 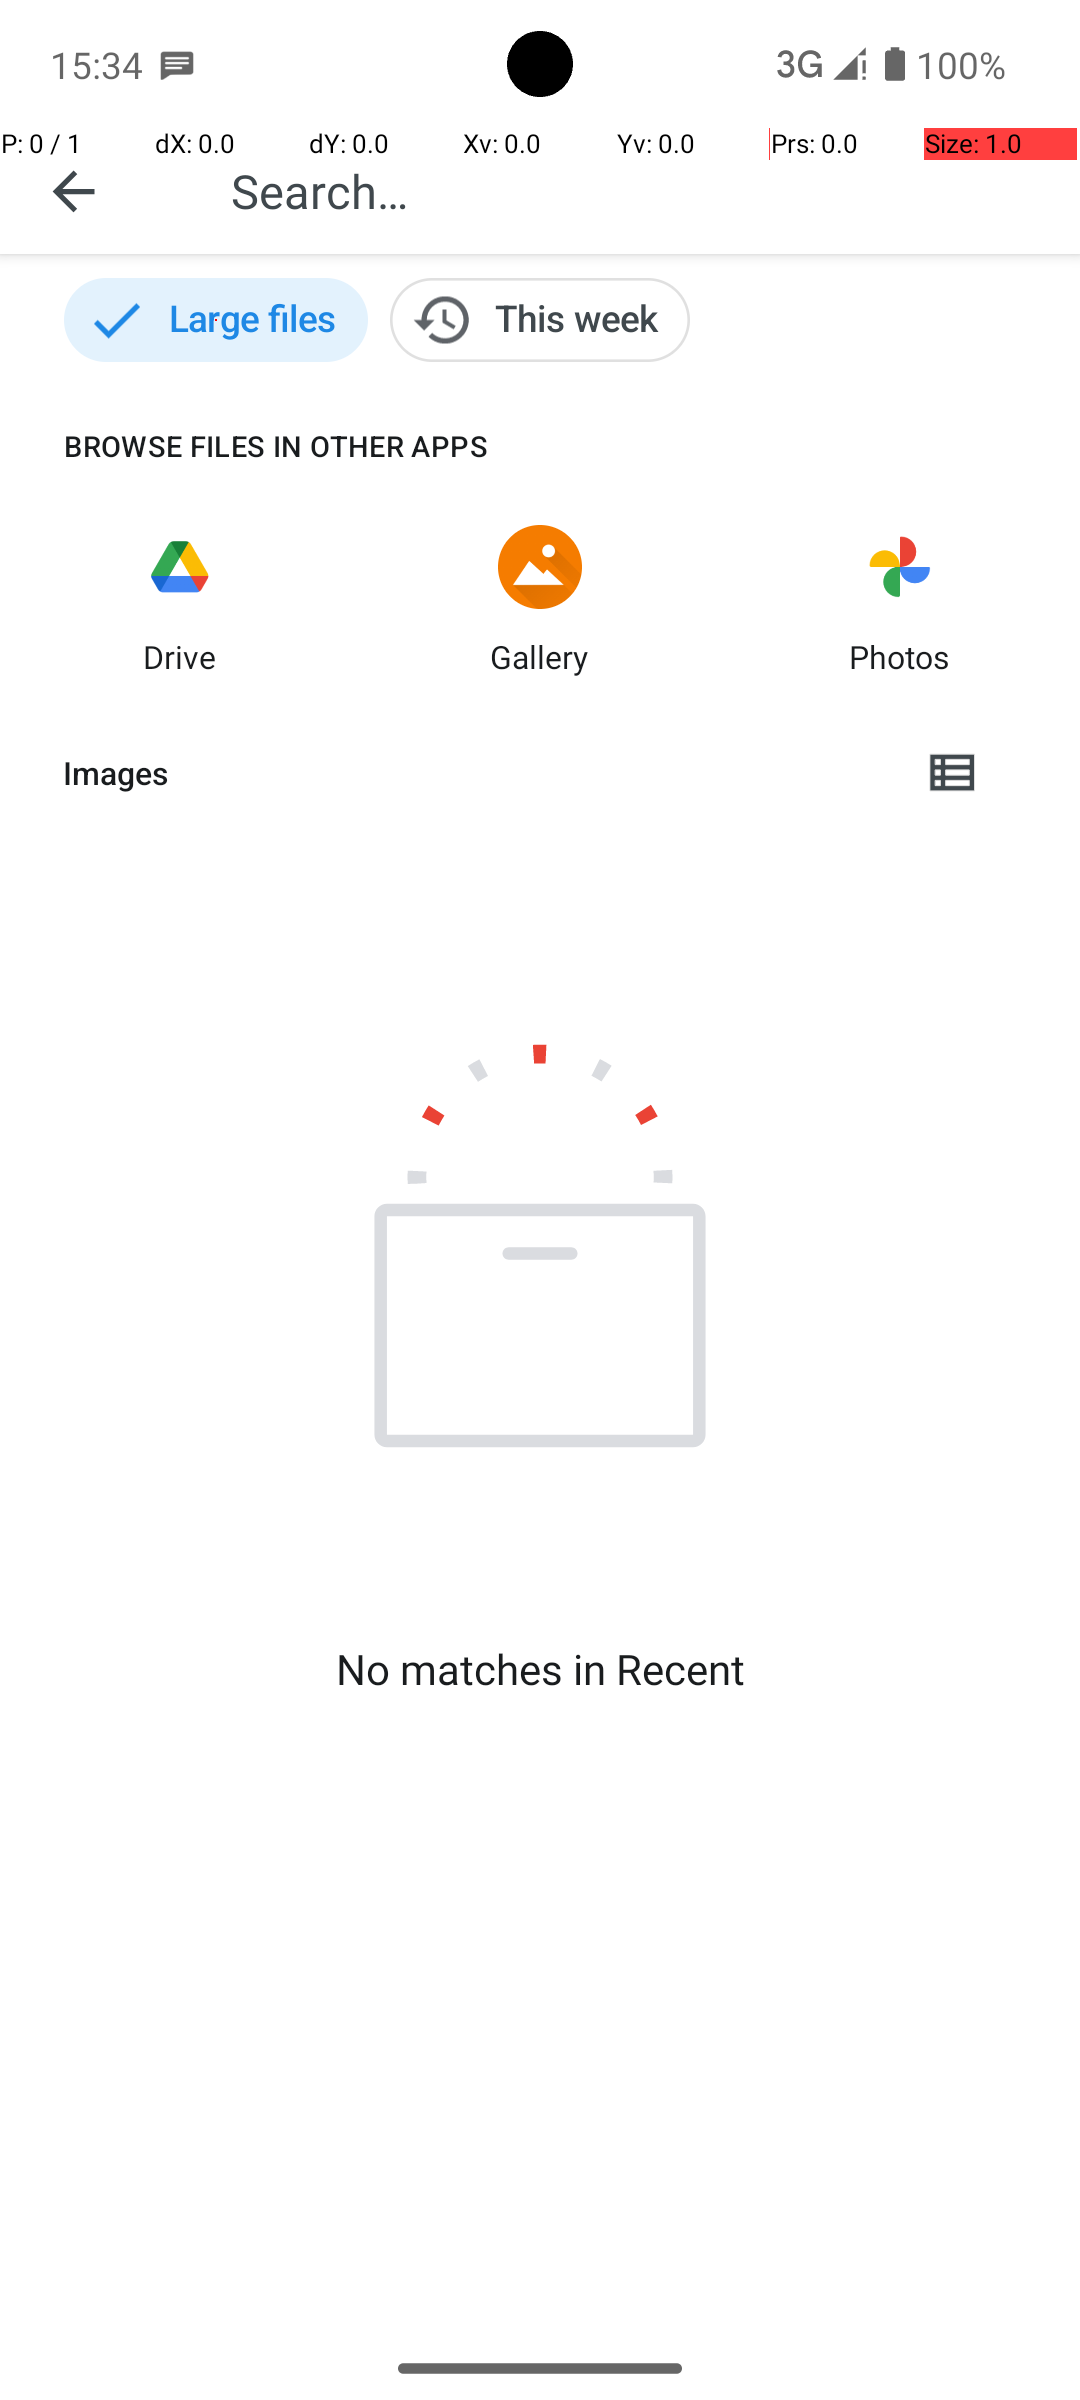 I want to click on BROWSE FILES IN OTHER APPS, so click(x=244, y=446).